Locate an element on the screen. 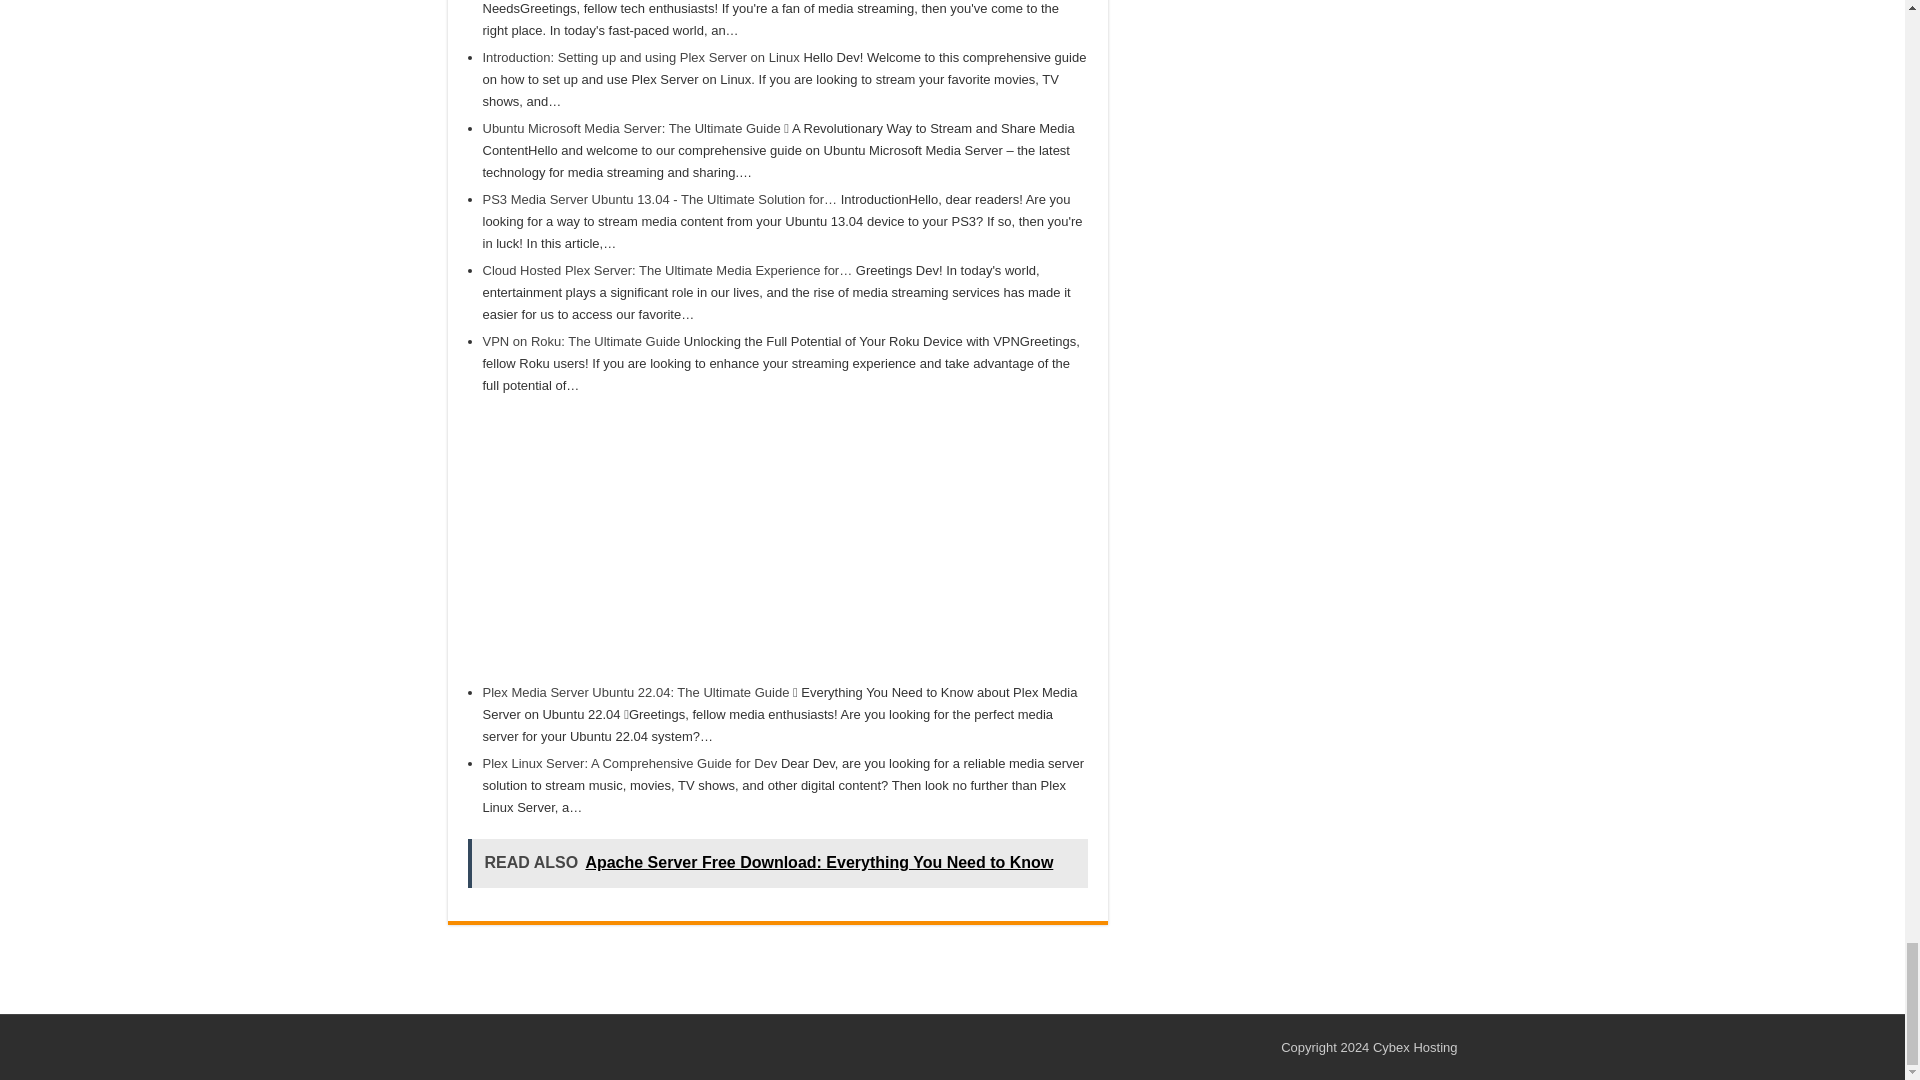 The image size is (1920, 1080). Ubuntu Microsoft Media Server: The Ultimate Guide is located at coordinates (630, 128).